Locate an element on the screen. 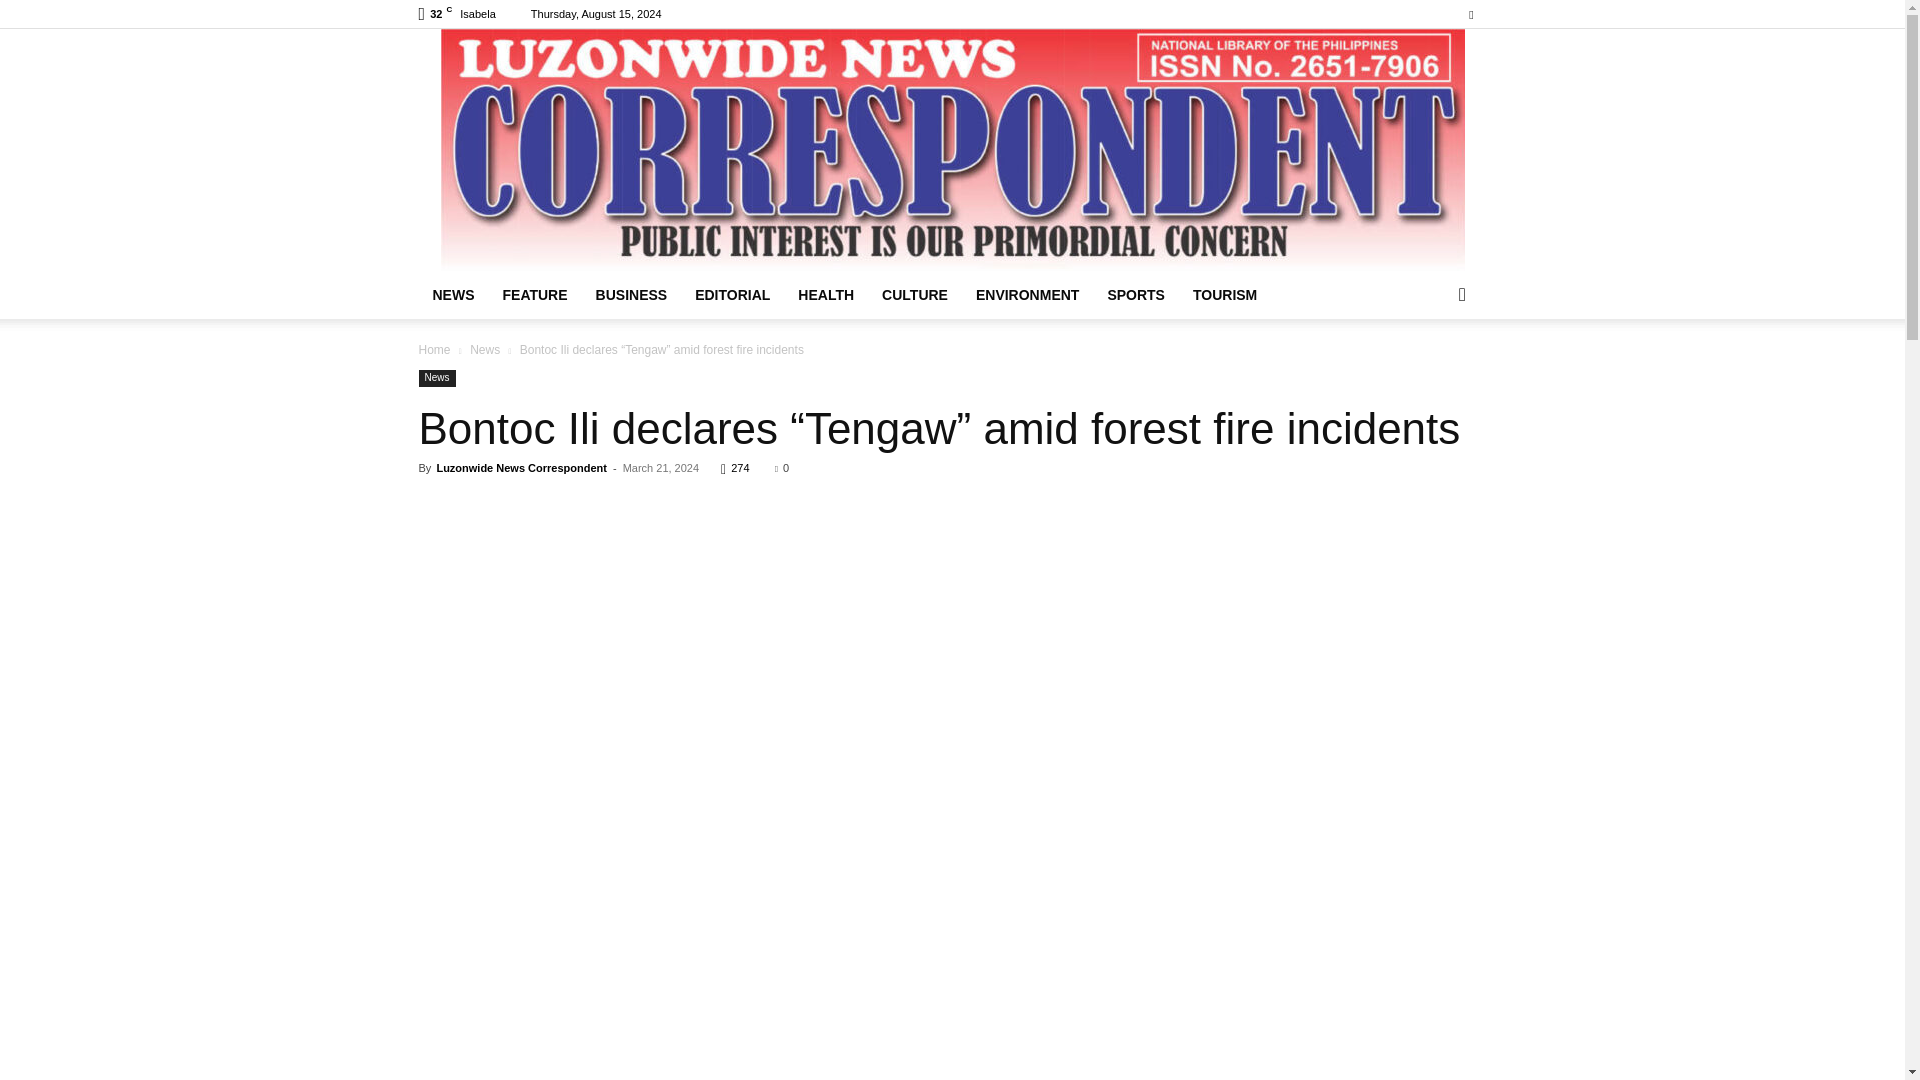 The width and height of the screenshot is (1920, 1080). SPORTS is located at coordinates (1135, 294).